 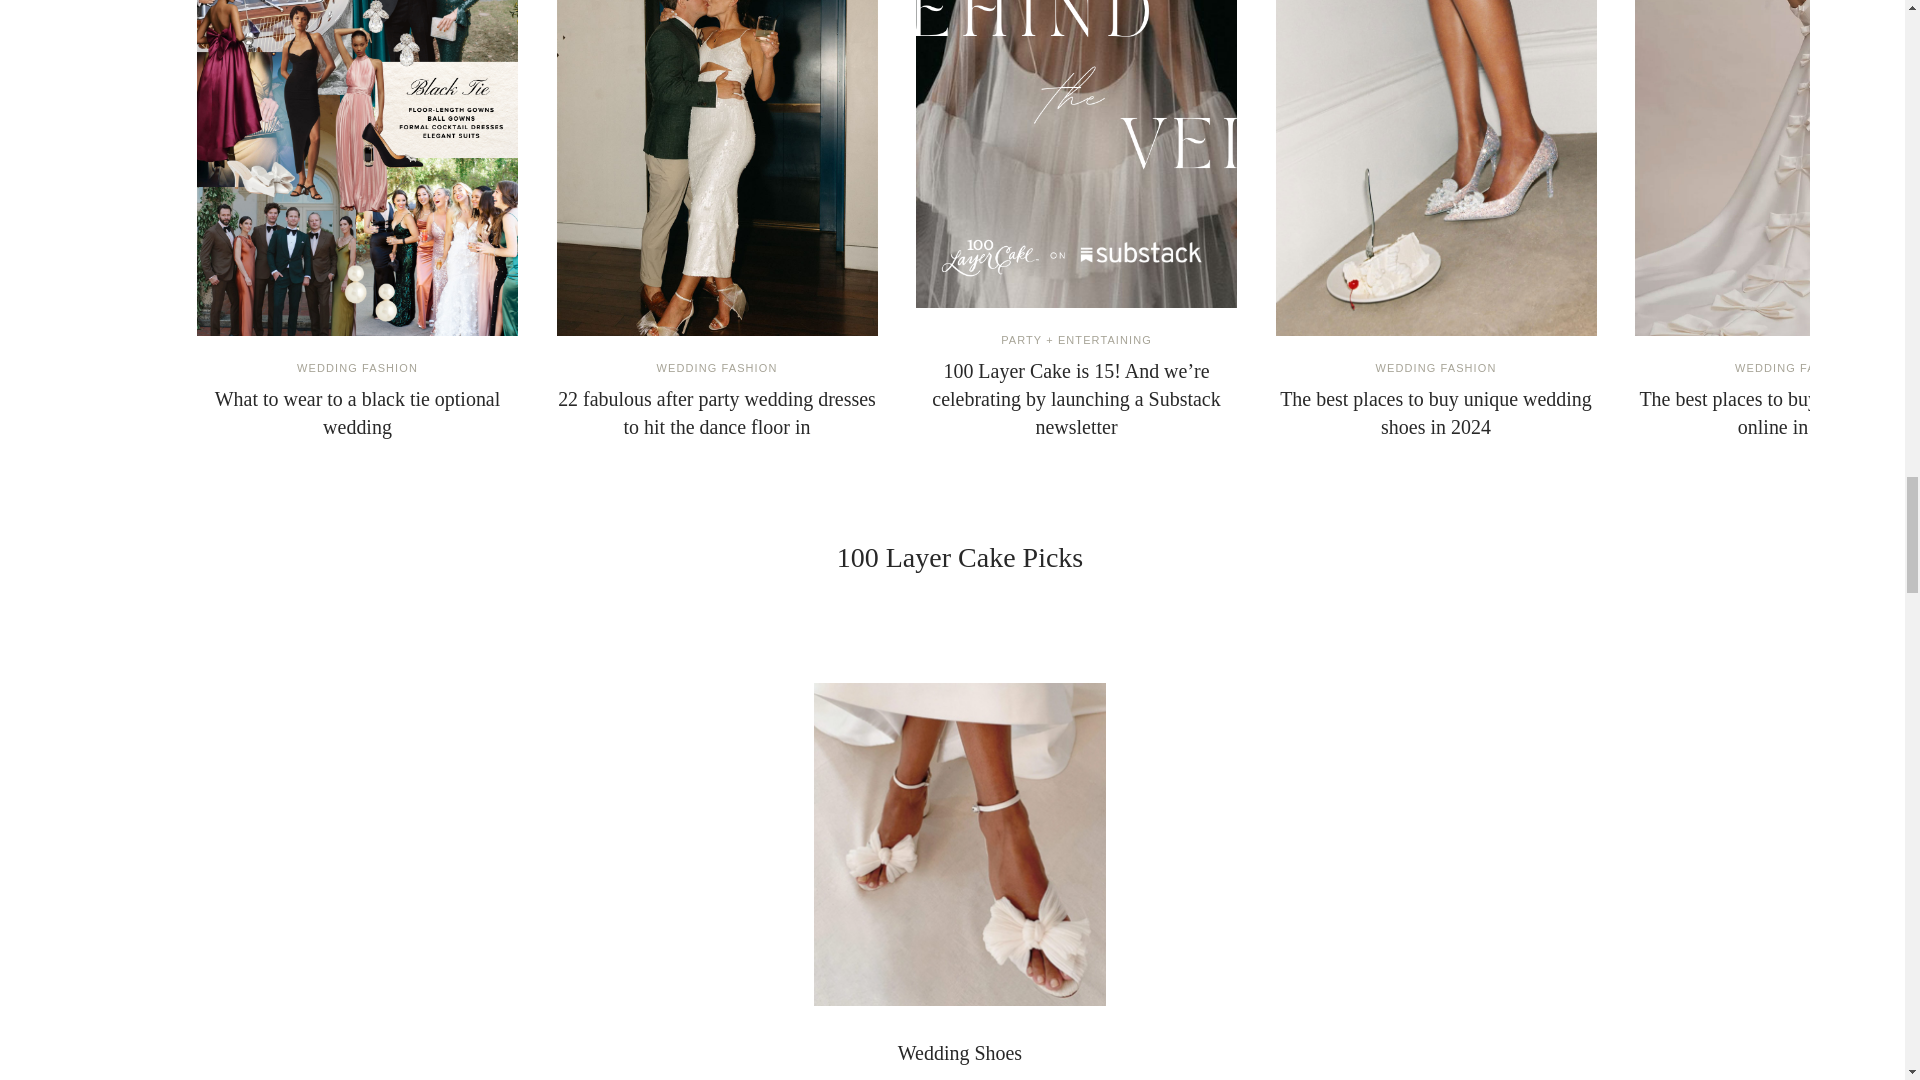 What do you see at coordinates (358, 412) in the screenshot?
I see `What to wear to a black tie optional wedding` at bounding box center [358, 412].